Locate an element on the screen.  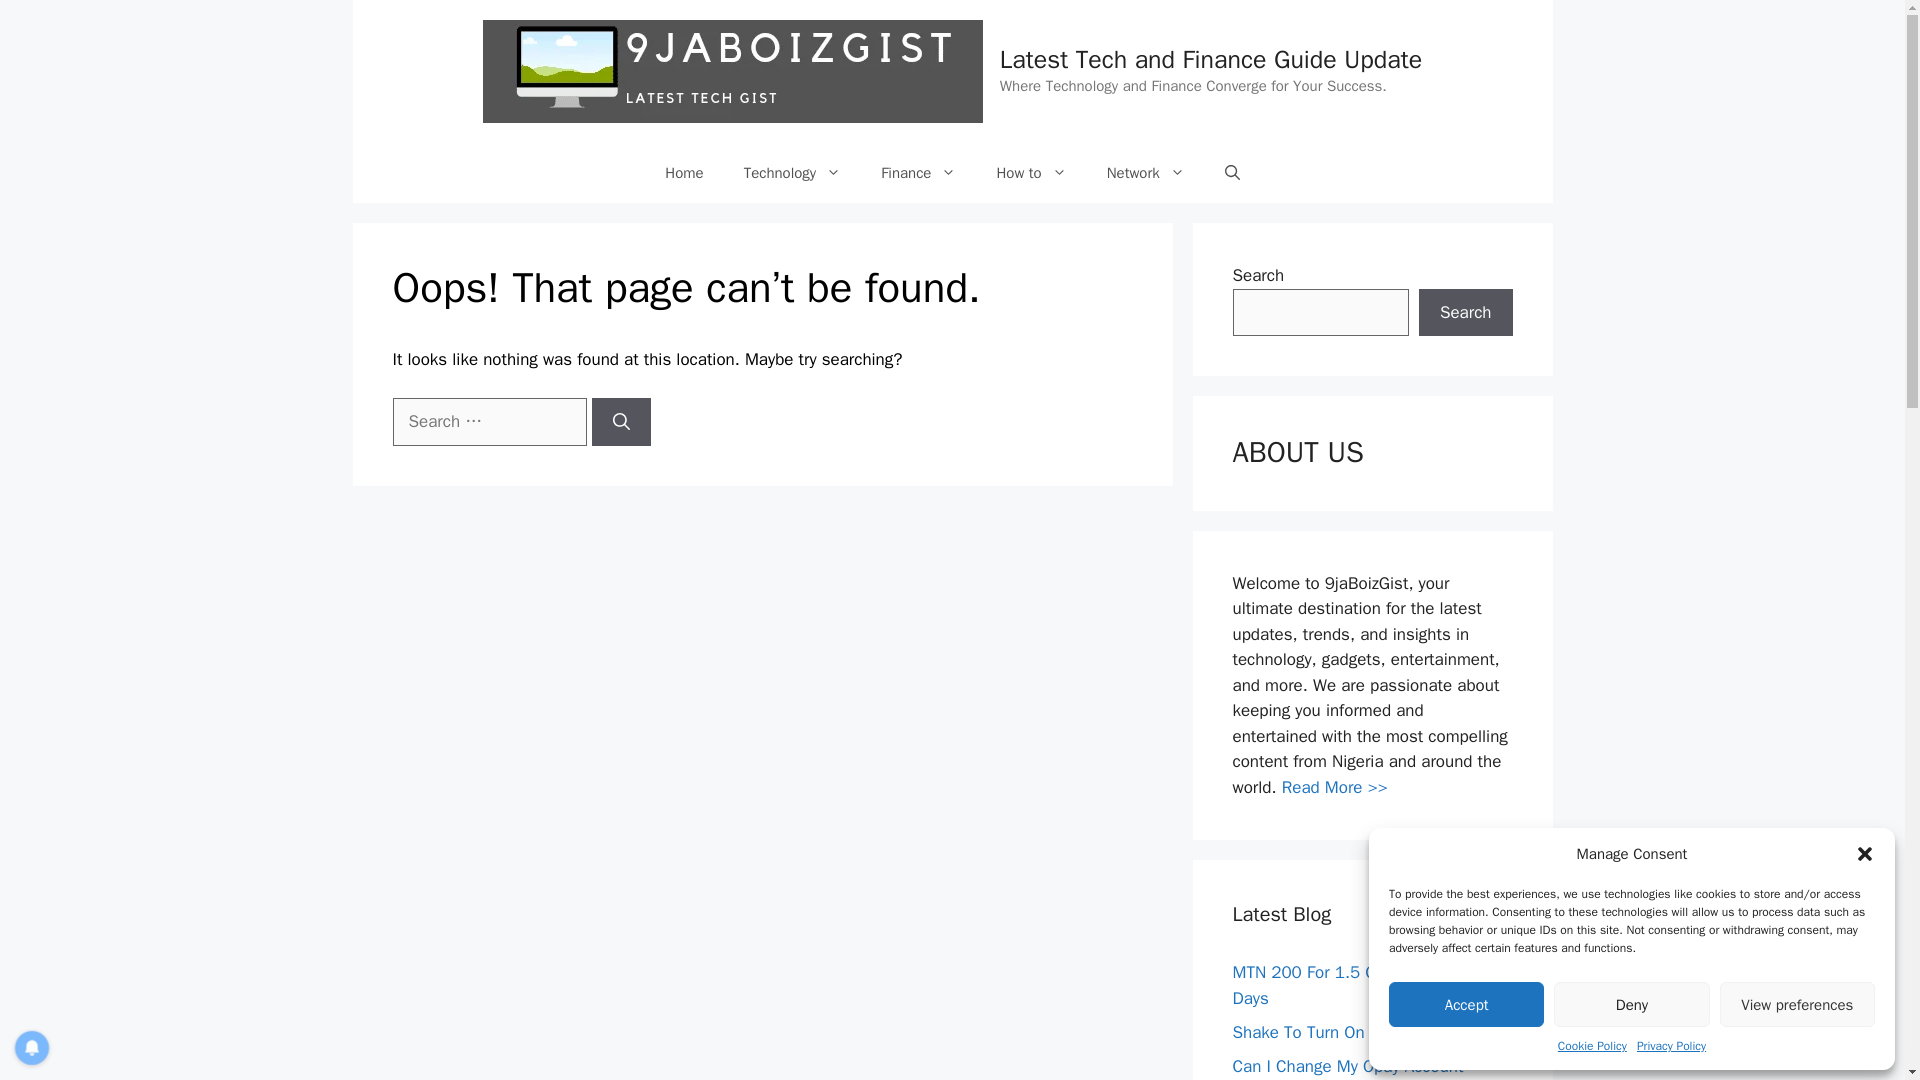
Accept is located at coordinates (1466, 1004).